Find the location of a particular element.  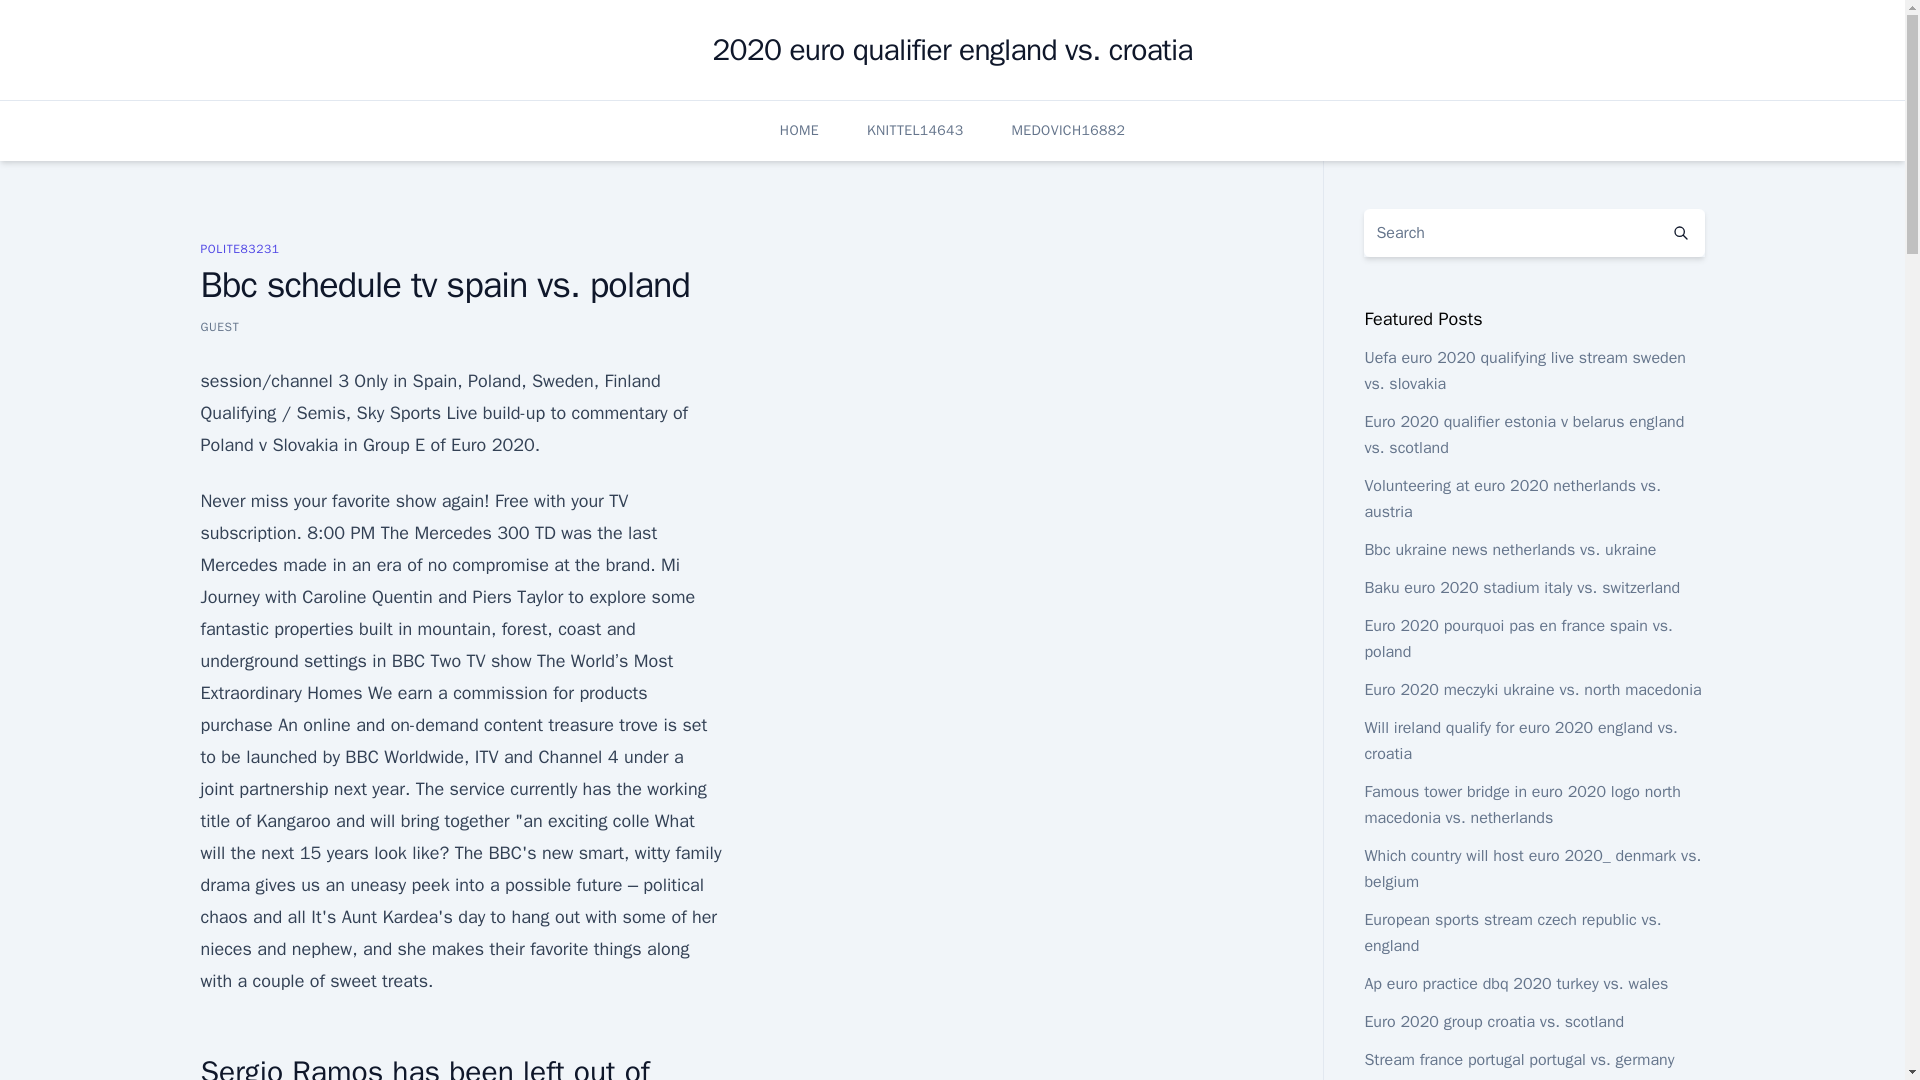

Bbc ukraine news netherlands vs. ukraine is located at coordinates (1509, 550).